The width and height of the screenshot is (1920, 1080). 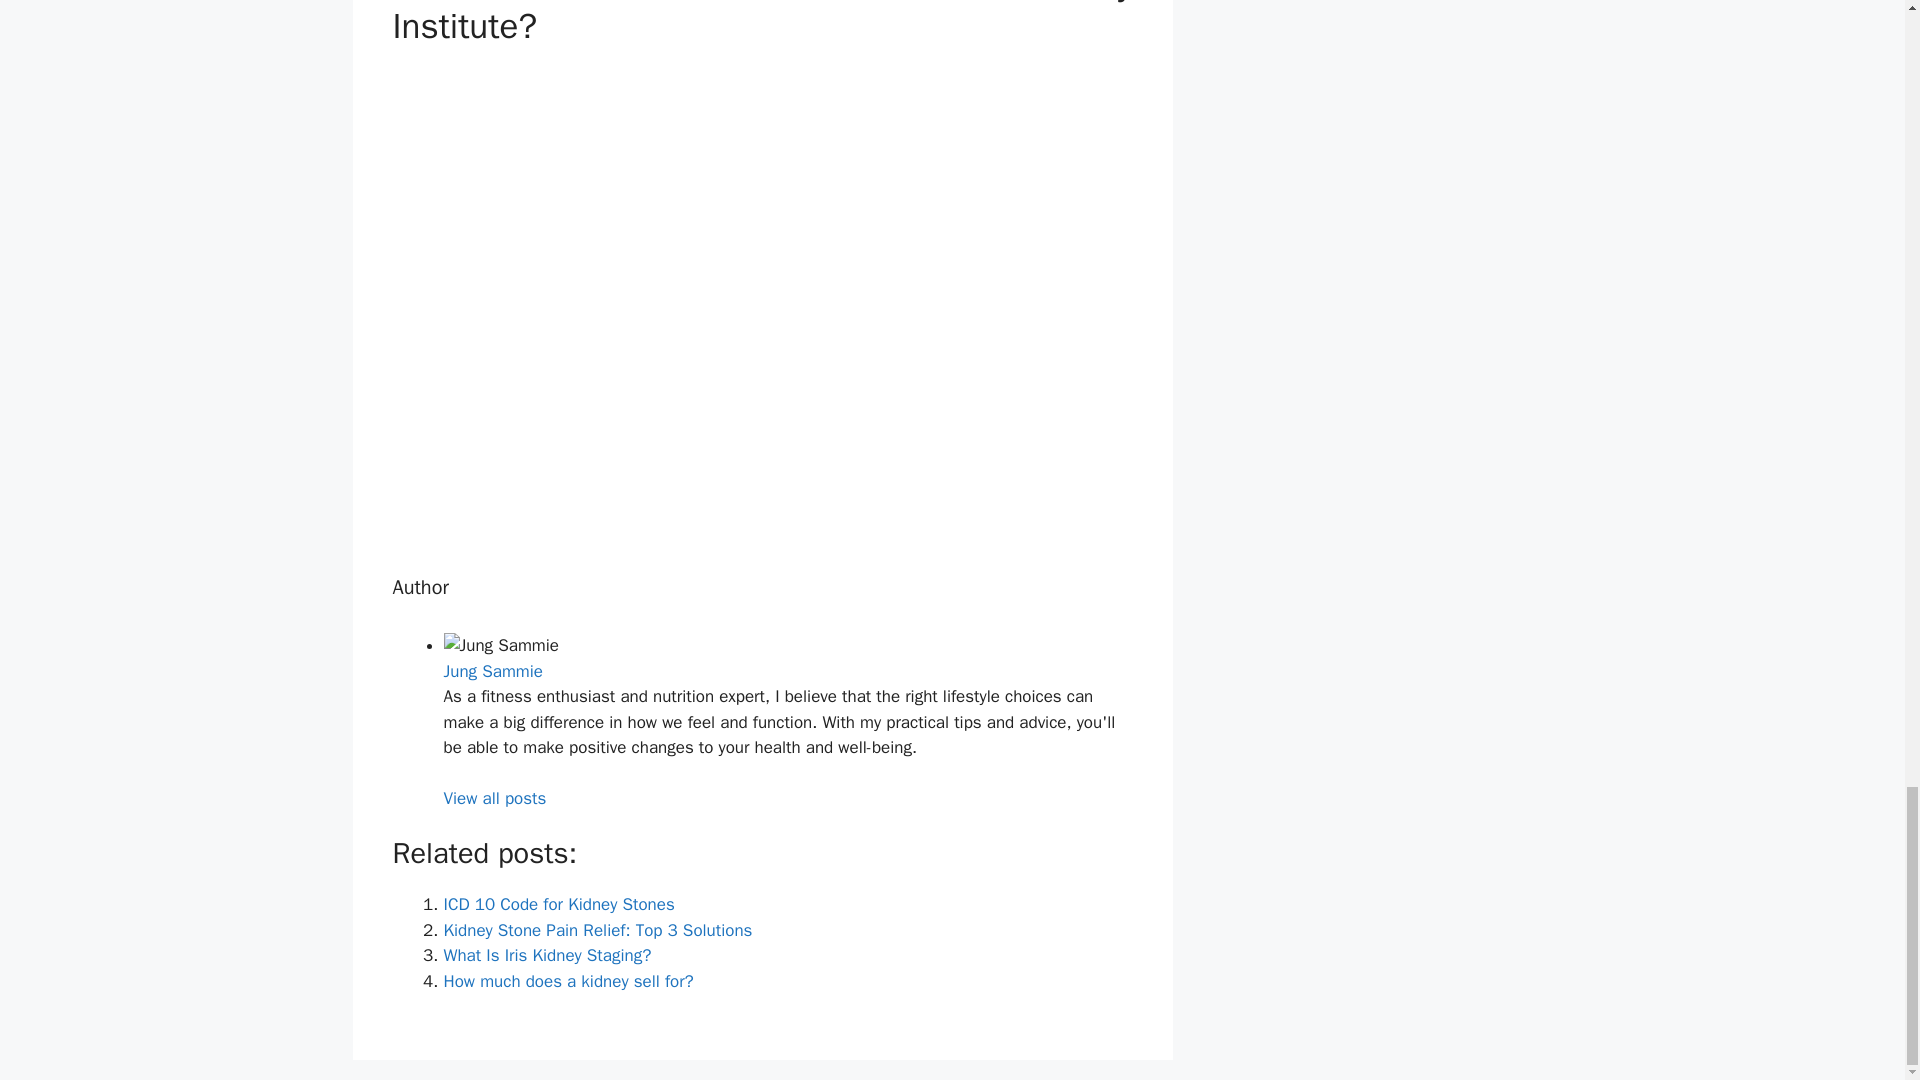 What do you see at coordinates (495, 798) in the screenshot?
I see `View all posts` at bounding box center [495, 798].